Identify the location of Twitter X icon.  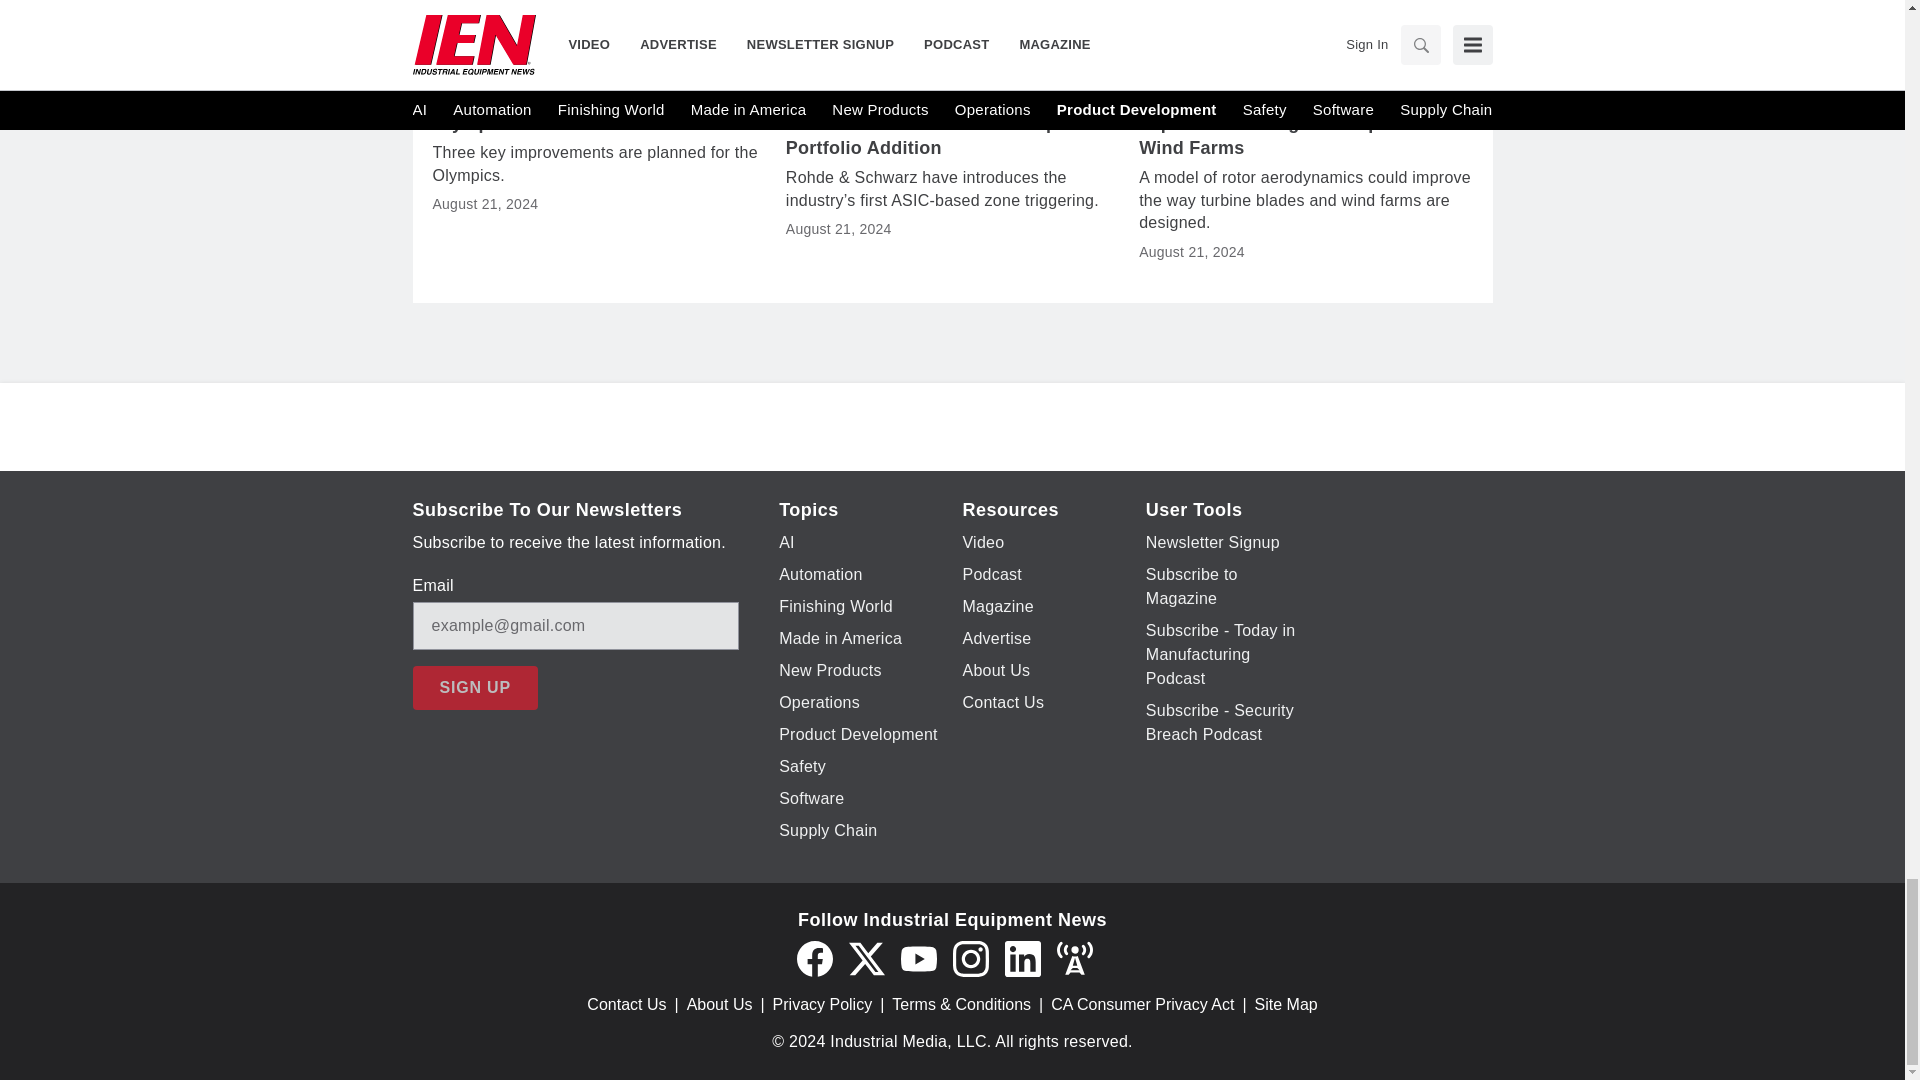
(866, 958).